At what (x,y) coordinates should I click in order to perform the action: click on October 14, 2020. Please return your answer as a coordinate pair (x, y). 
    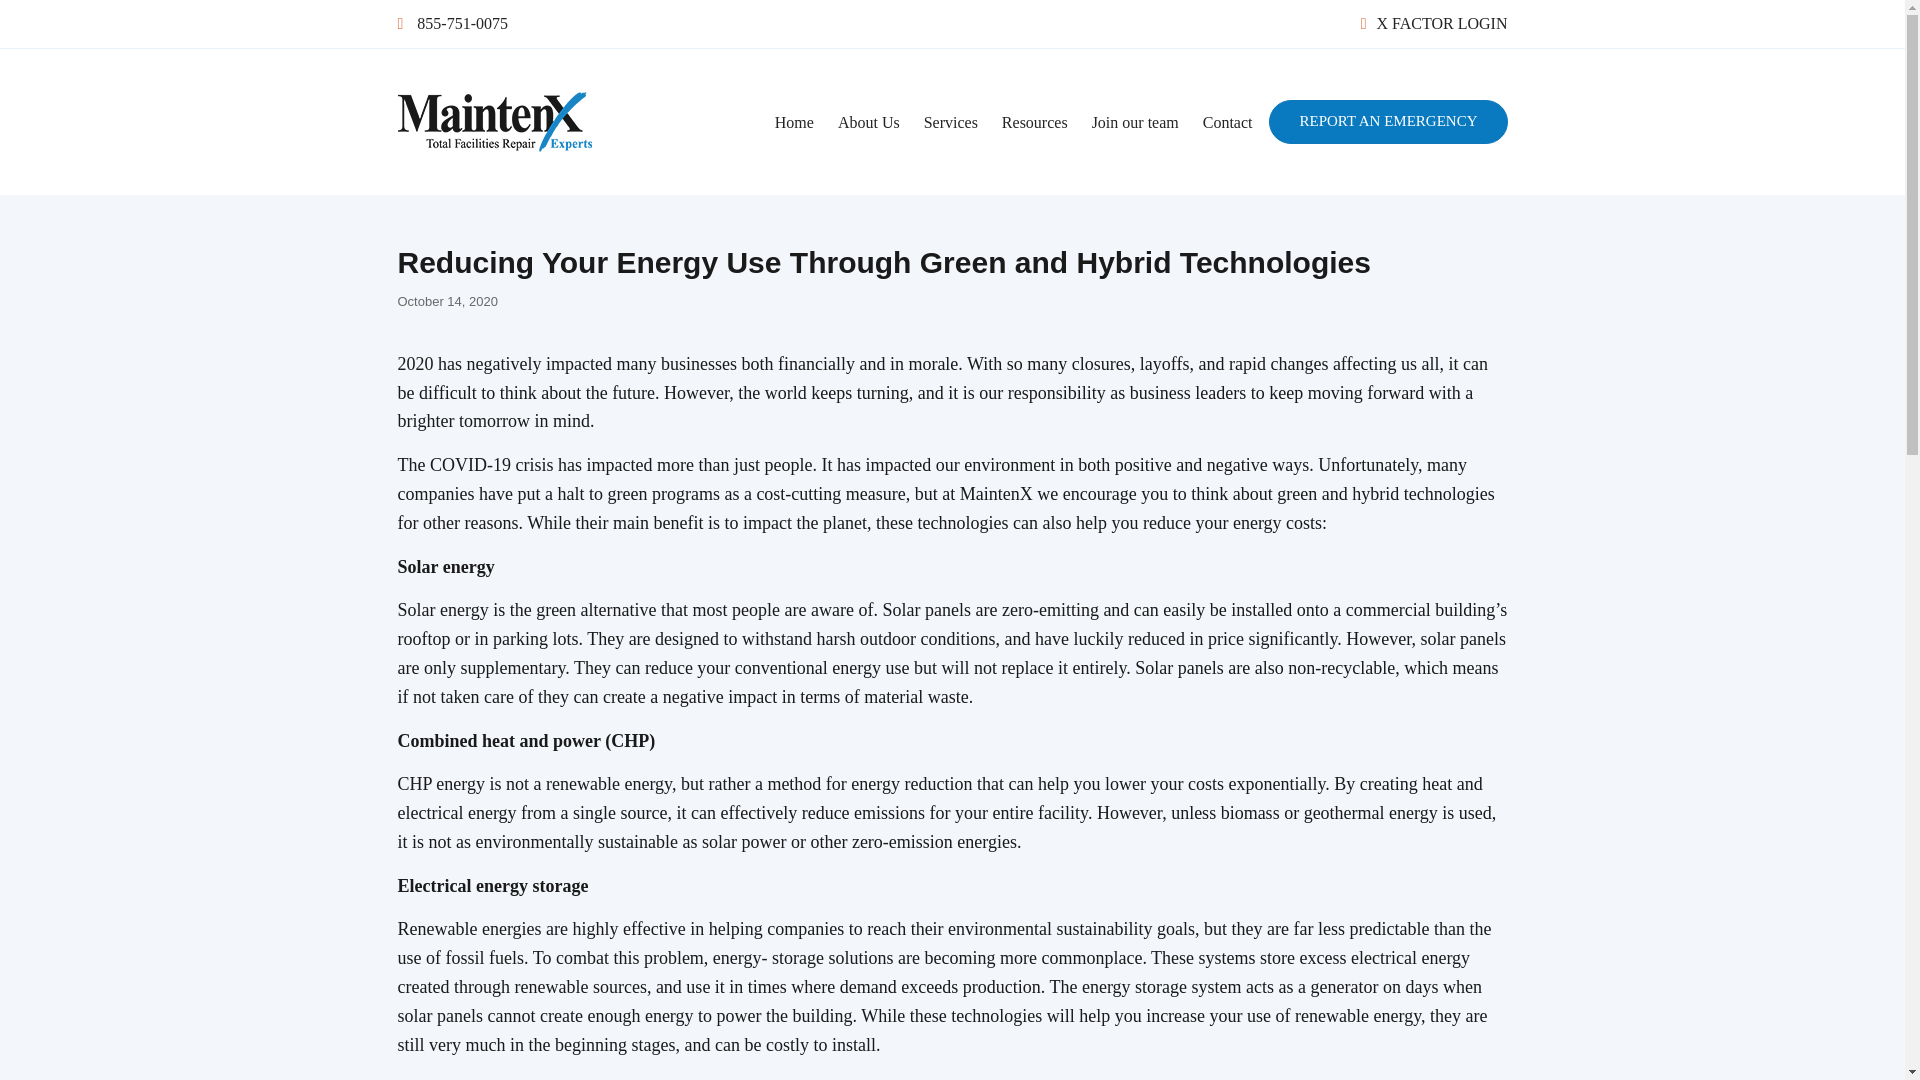
    Looking at the image, I should click on (447, 300).